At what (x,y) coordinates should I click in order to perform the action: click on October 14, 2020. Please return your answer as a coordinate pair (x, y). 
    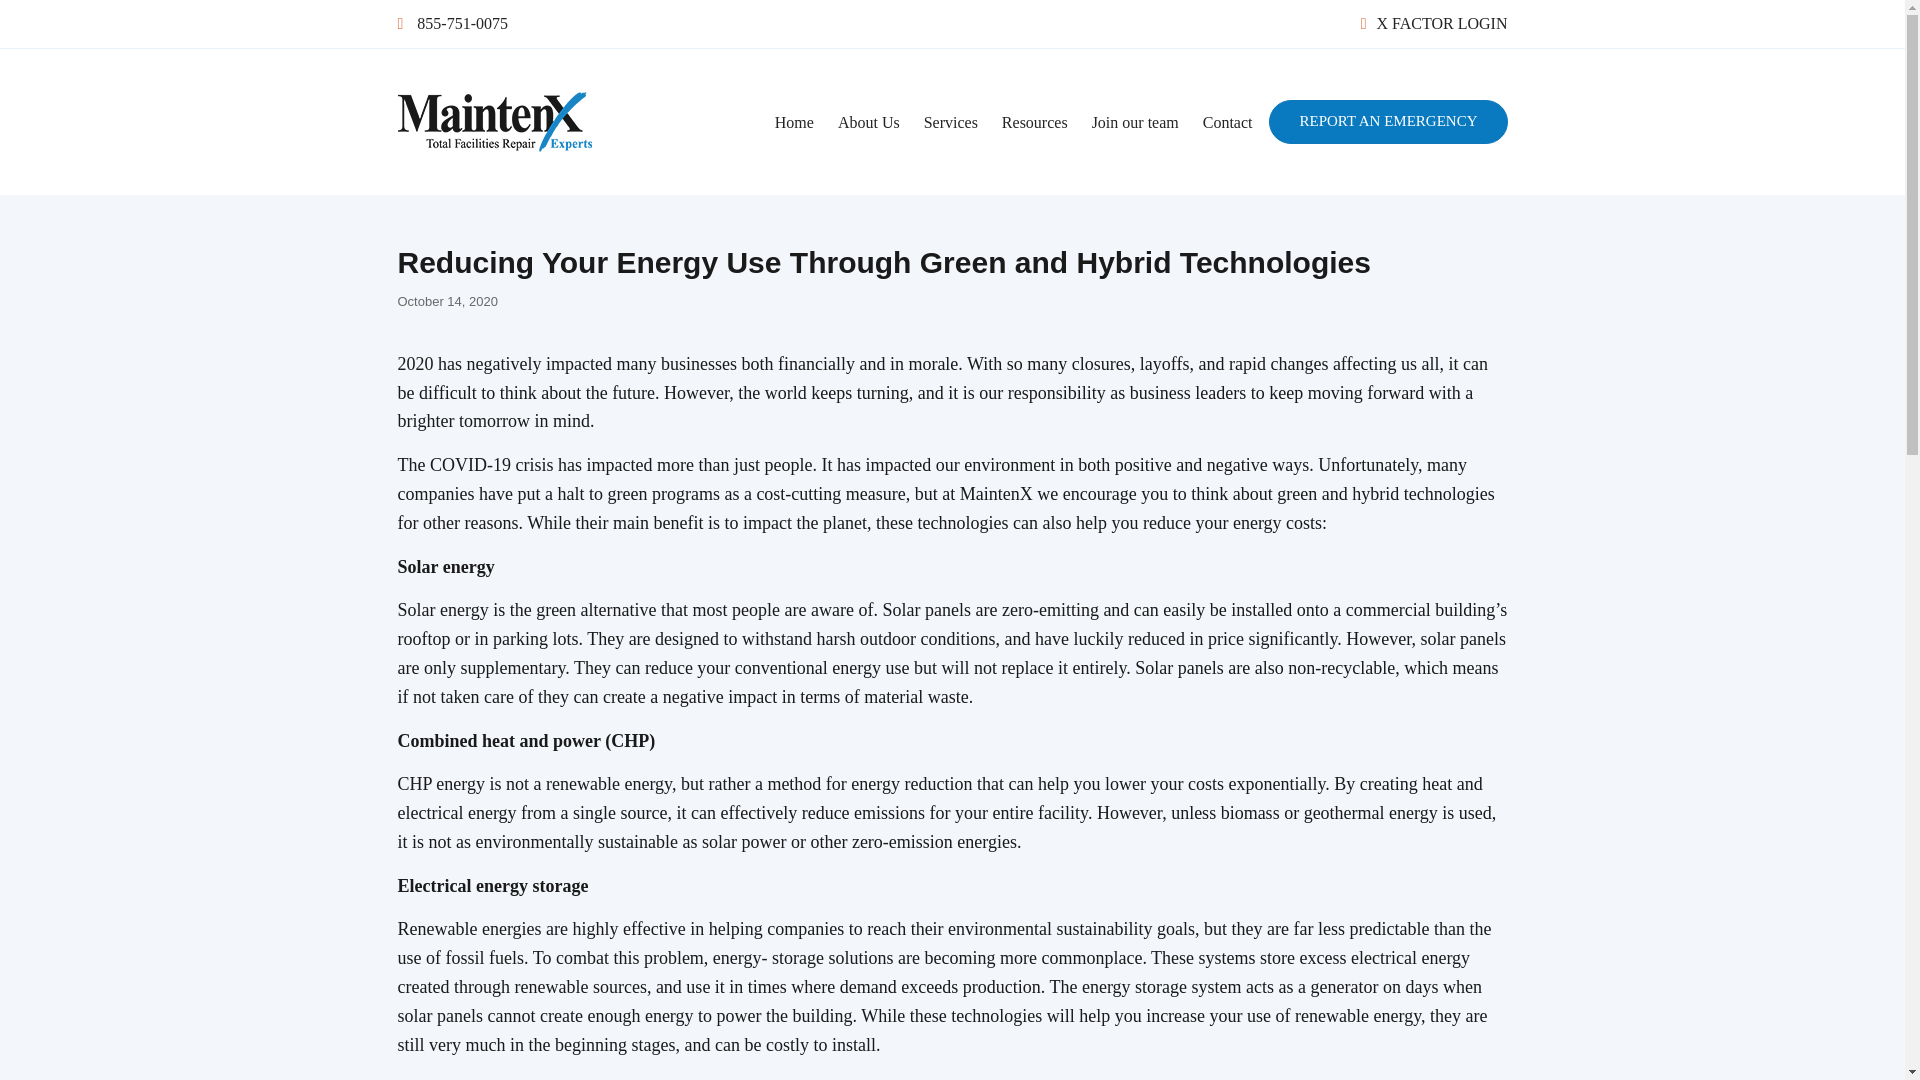
    Looking at the image, I should click on (447, 300).